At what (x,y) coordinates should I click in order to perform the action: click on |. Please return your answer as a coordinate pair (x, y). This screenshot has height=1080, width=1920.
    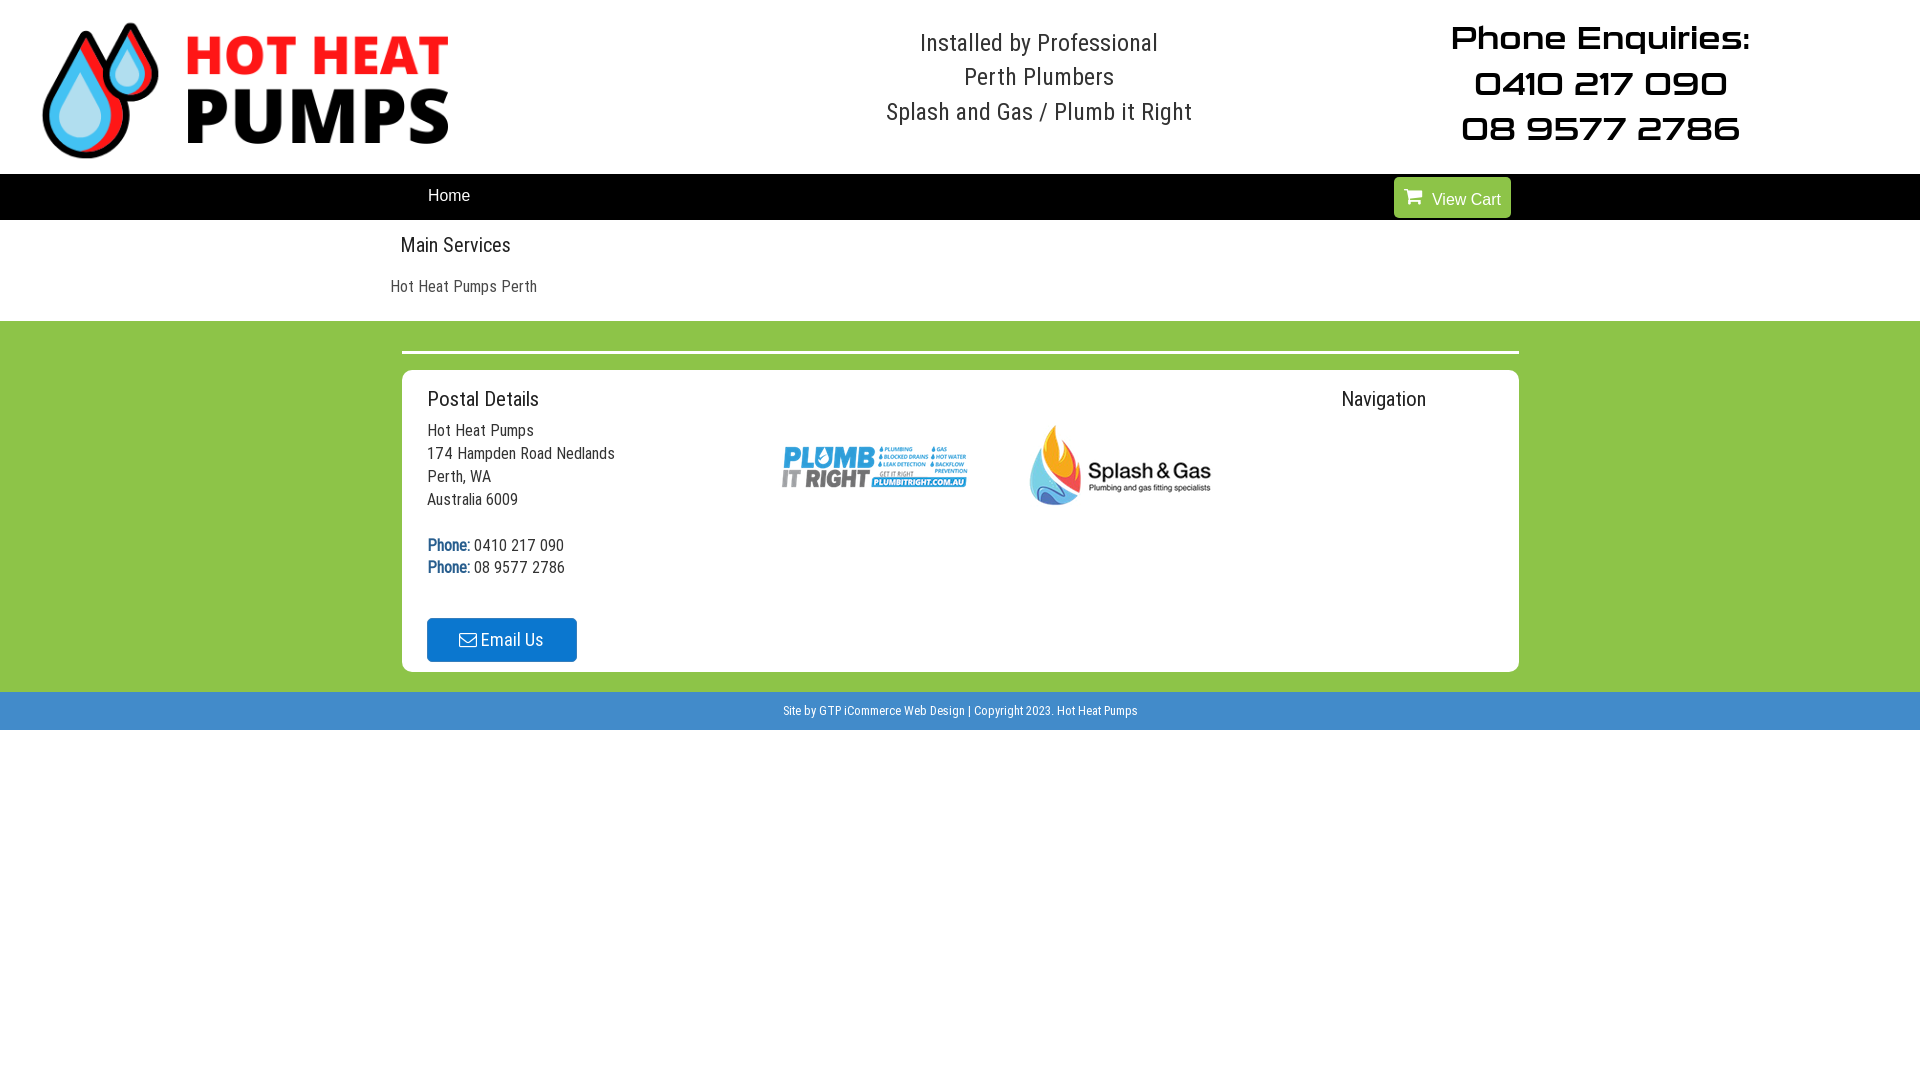
    Looking at the image, I should click on (970, 710).